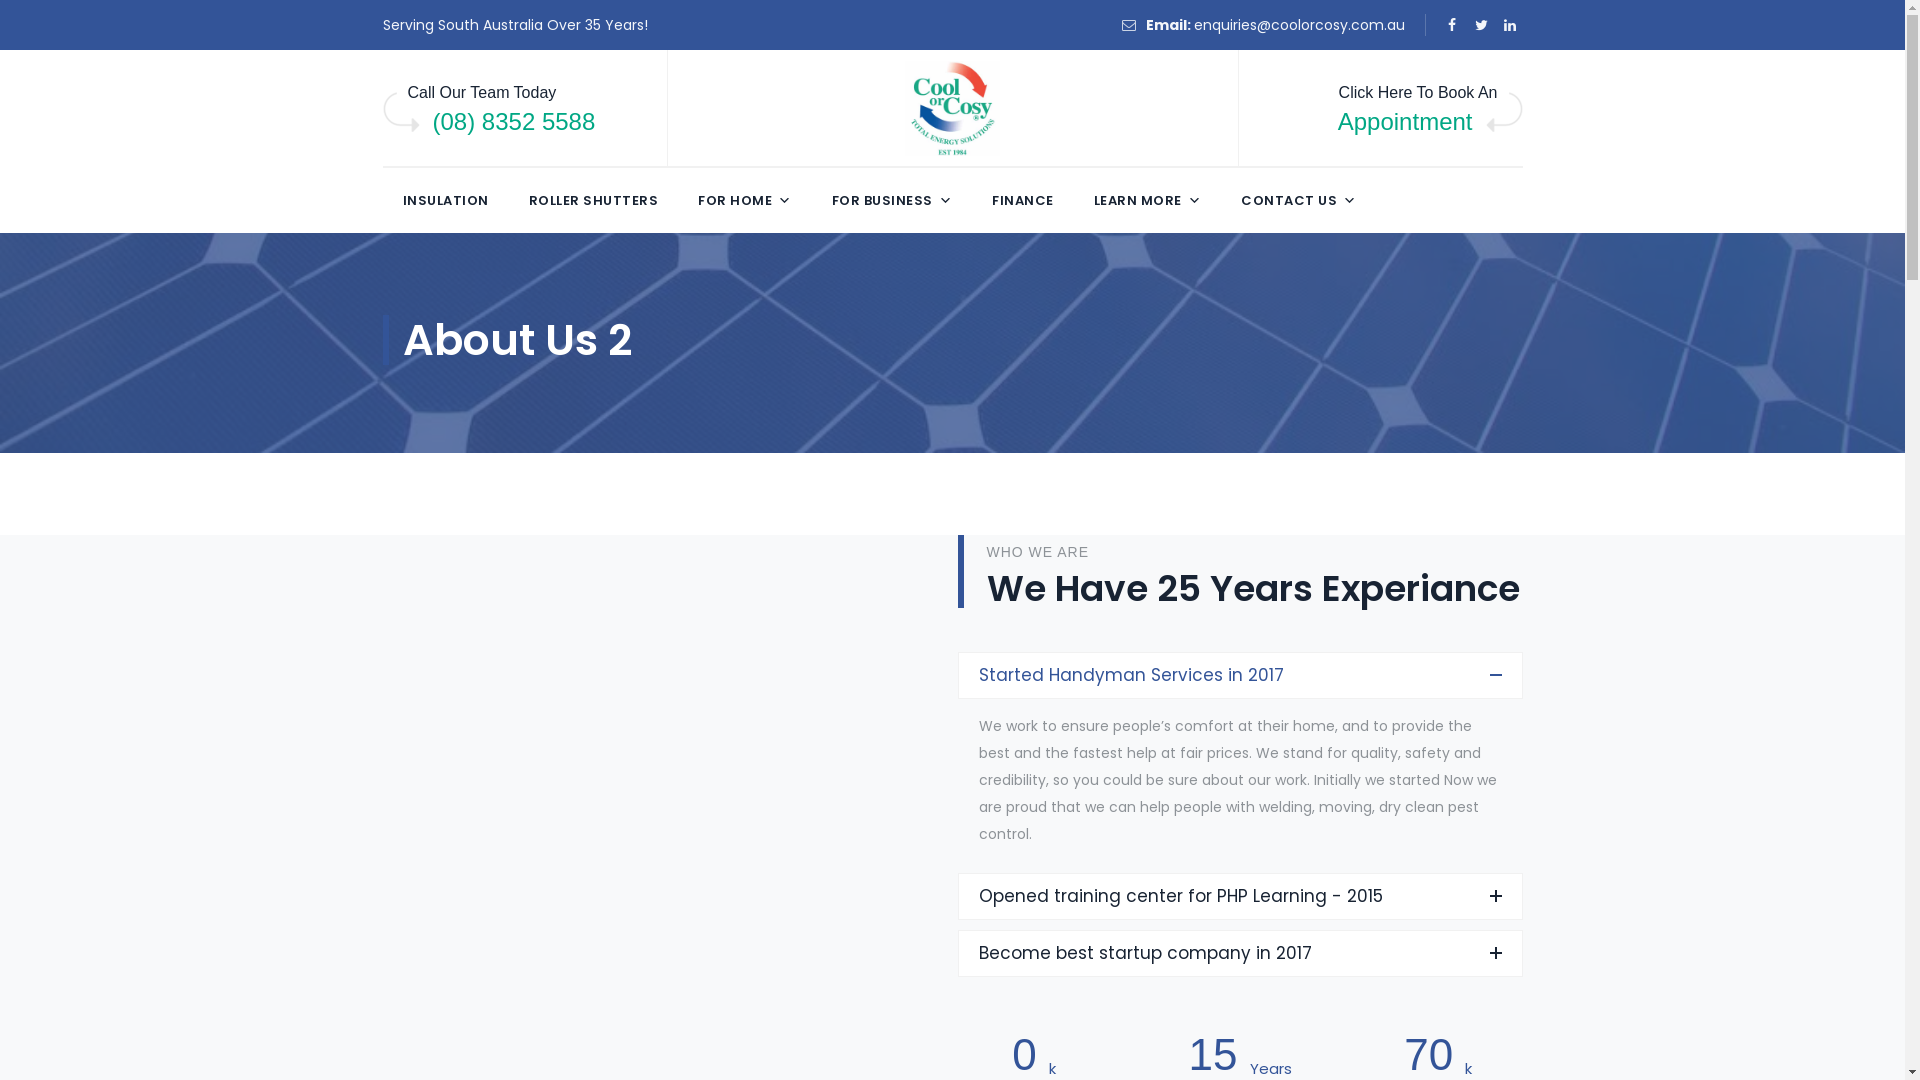 The image size is (1920, 1080). Describe the element at coordinates (445, 200) in the screenshot. I see `INSULATION` at that location.